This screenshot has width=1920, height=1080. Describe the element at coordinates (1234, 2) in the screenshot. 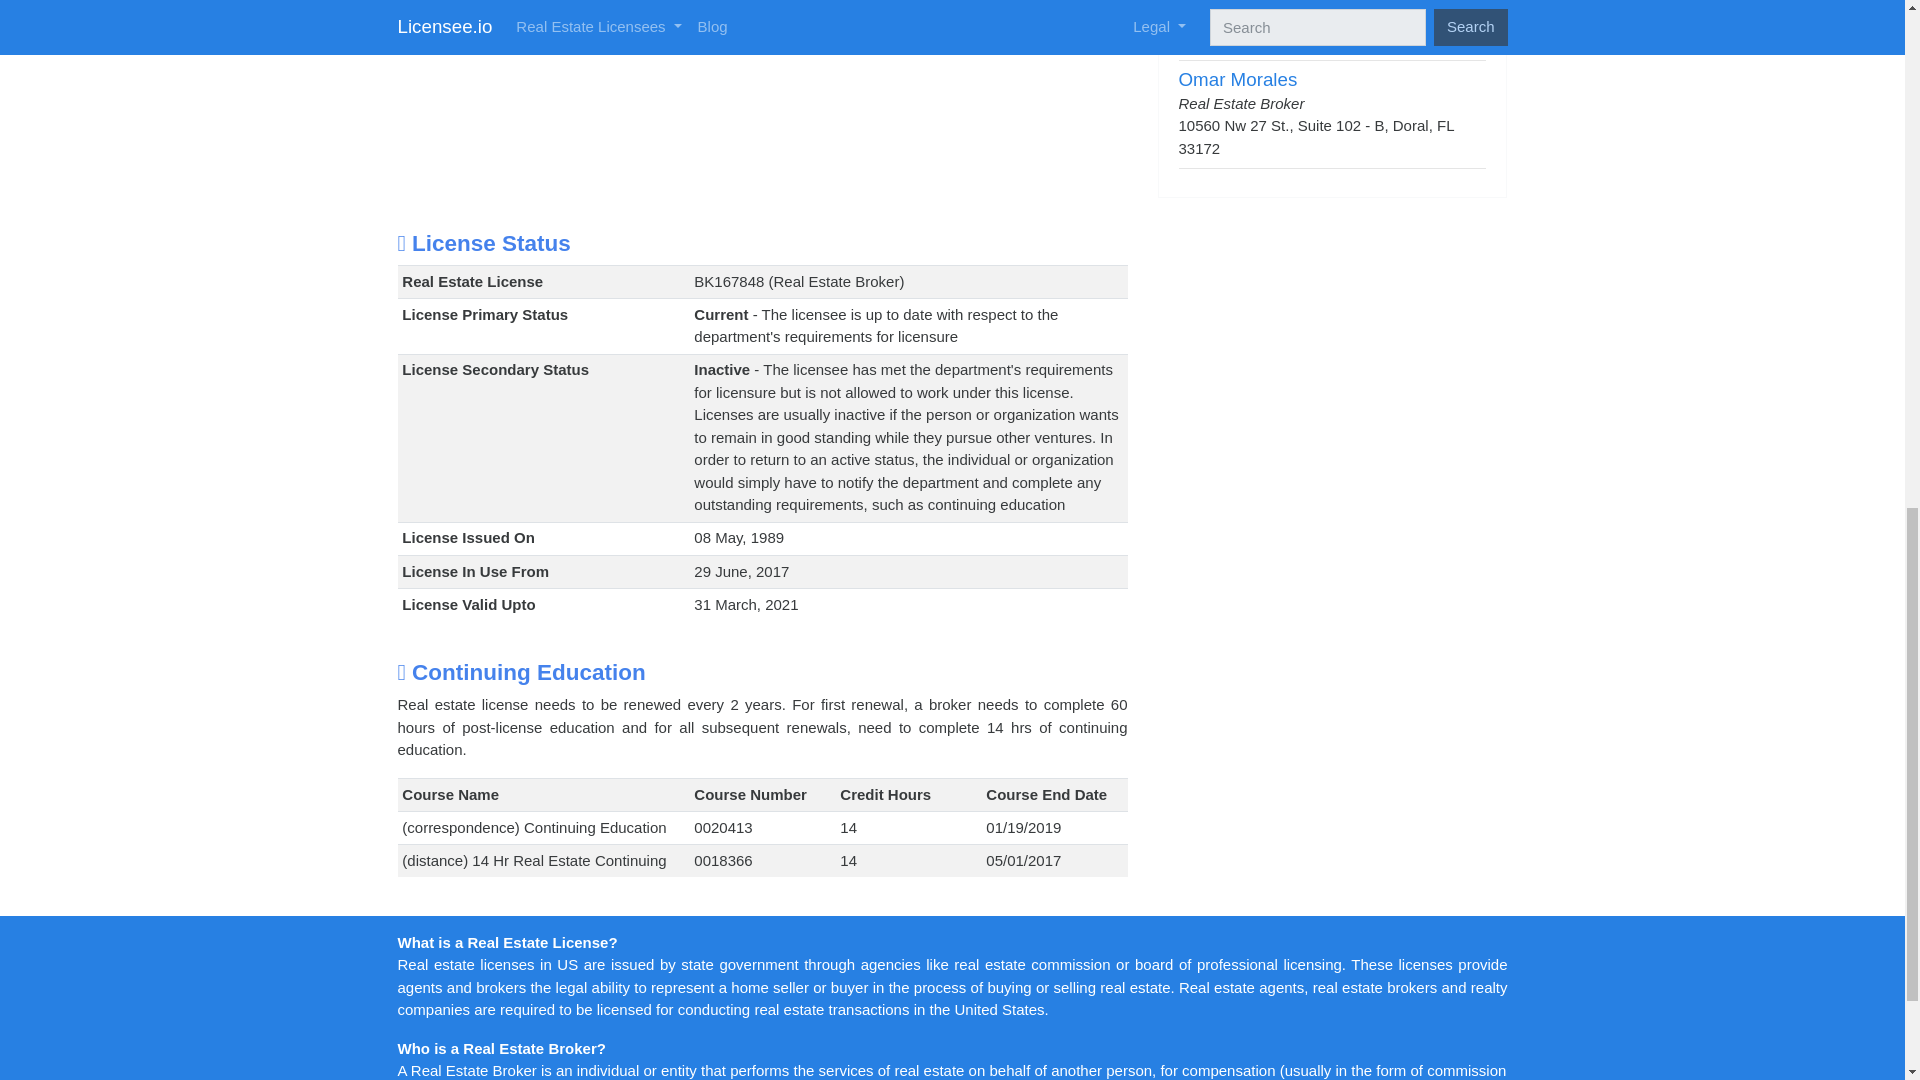

I see `Olga F Bellas` at that location.